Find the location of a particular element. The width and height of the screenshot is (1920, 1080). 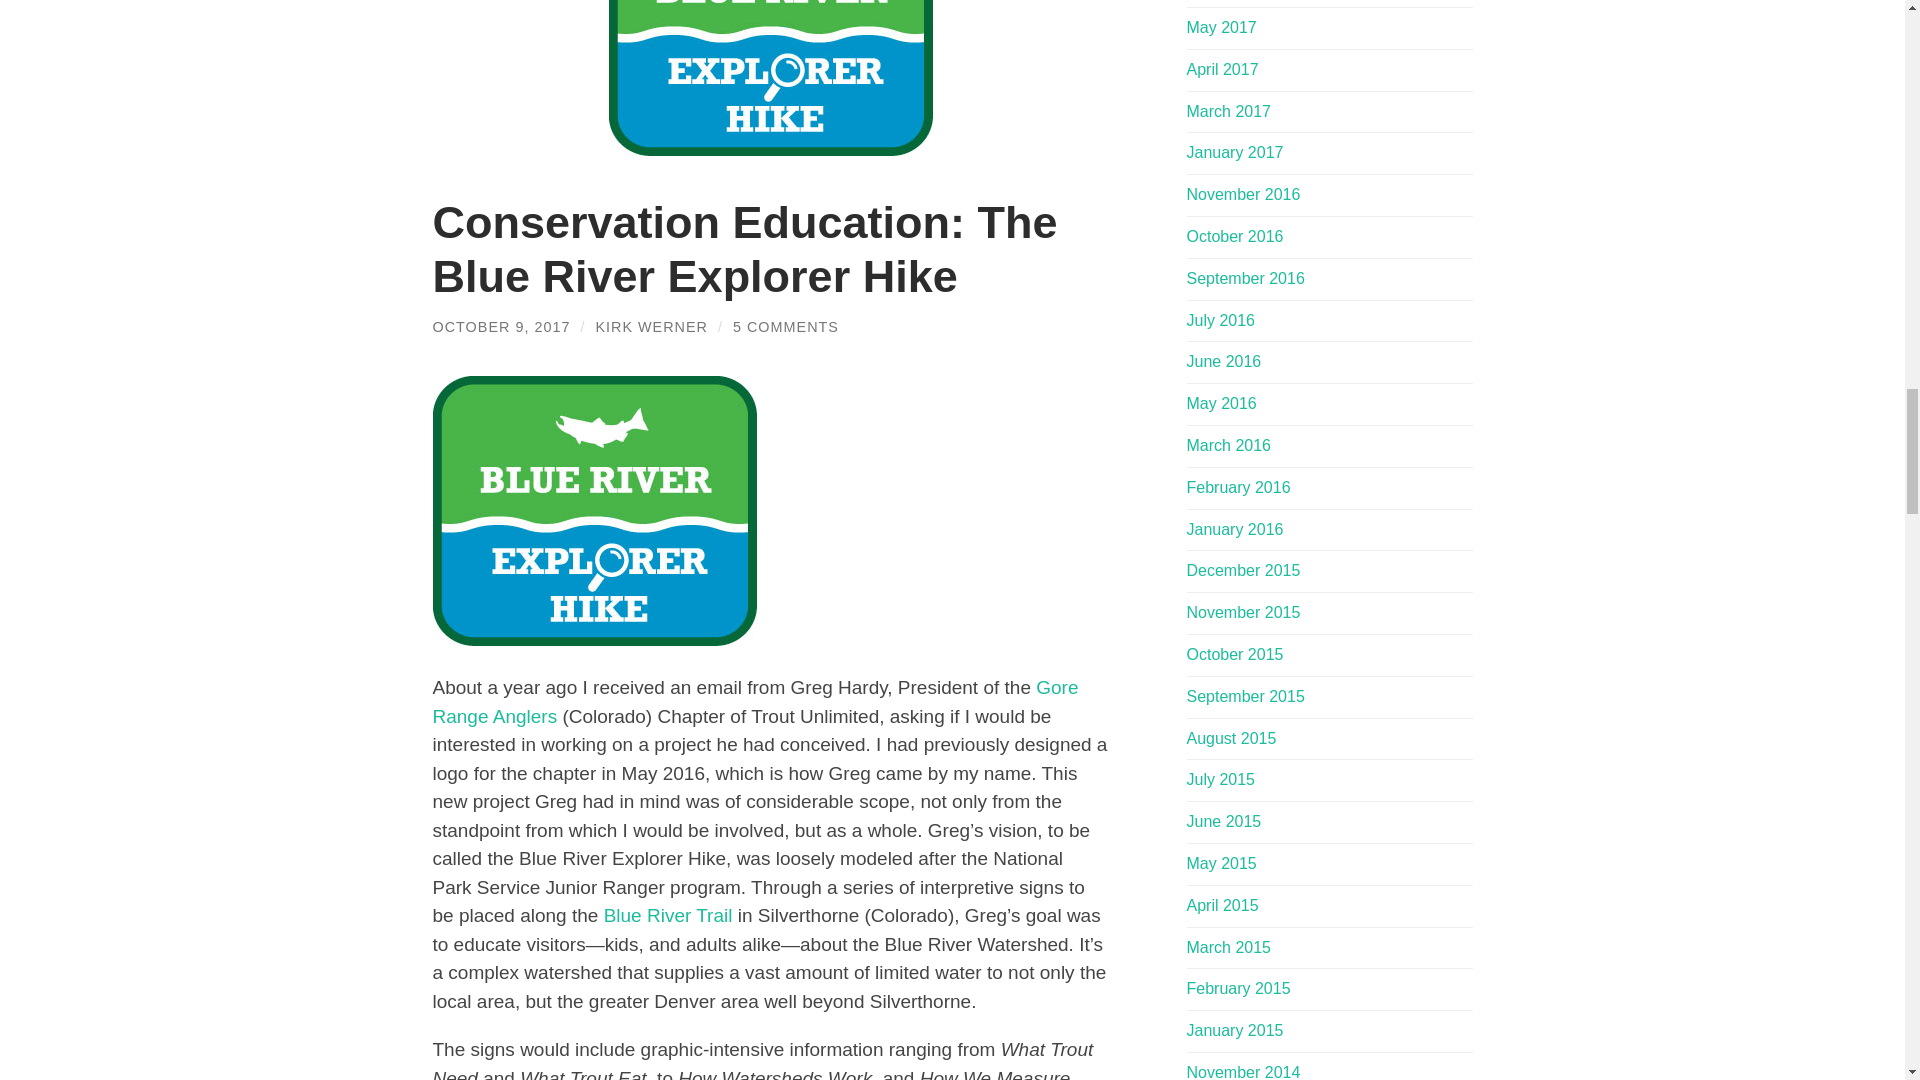

Conservation Education: The Blue River Explorer Hike is located at coordinates (744, 249).